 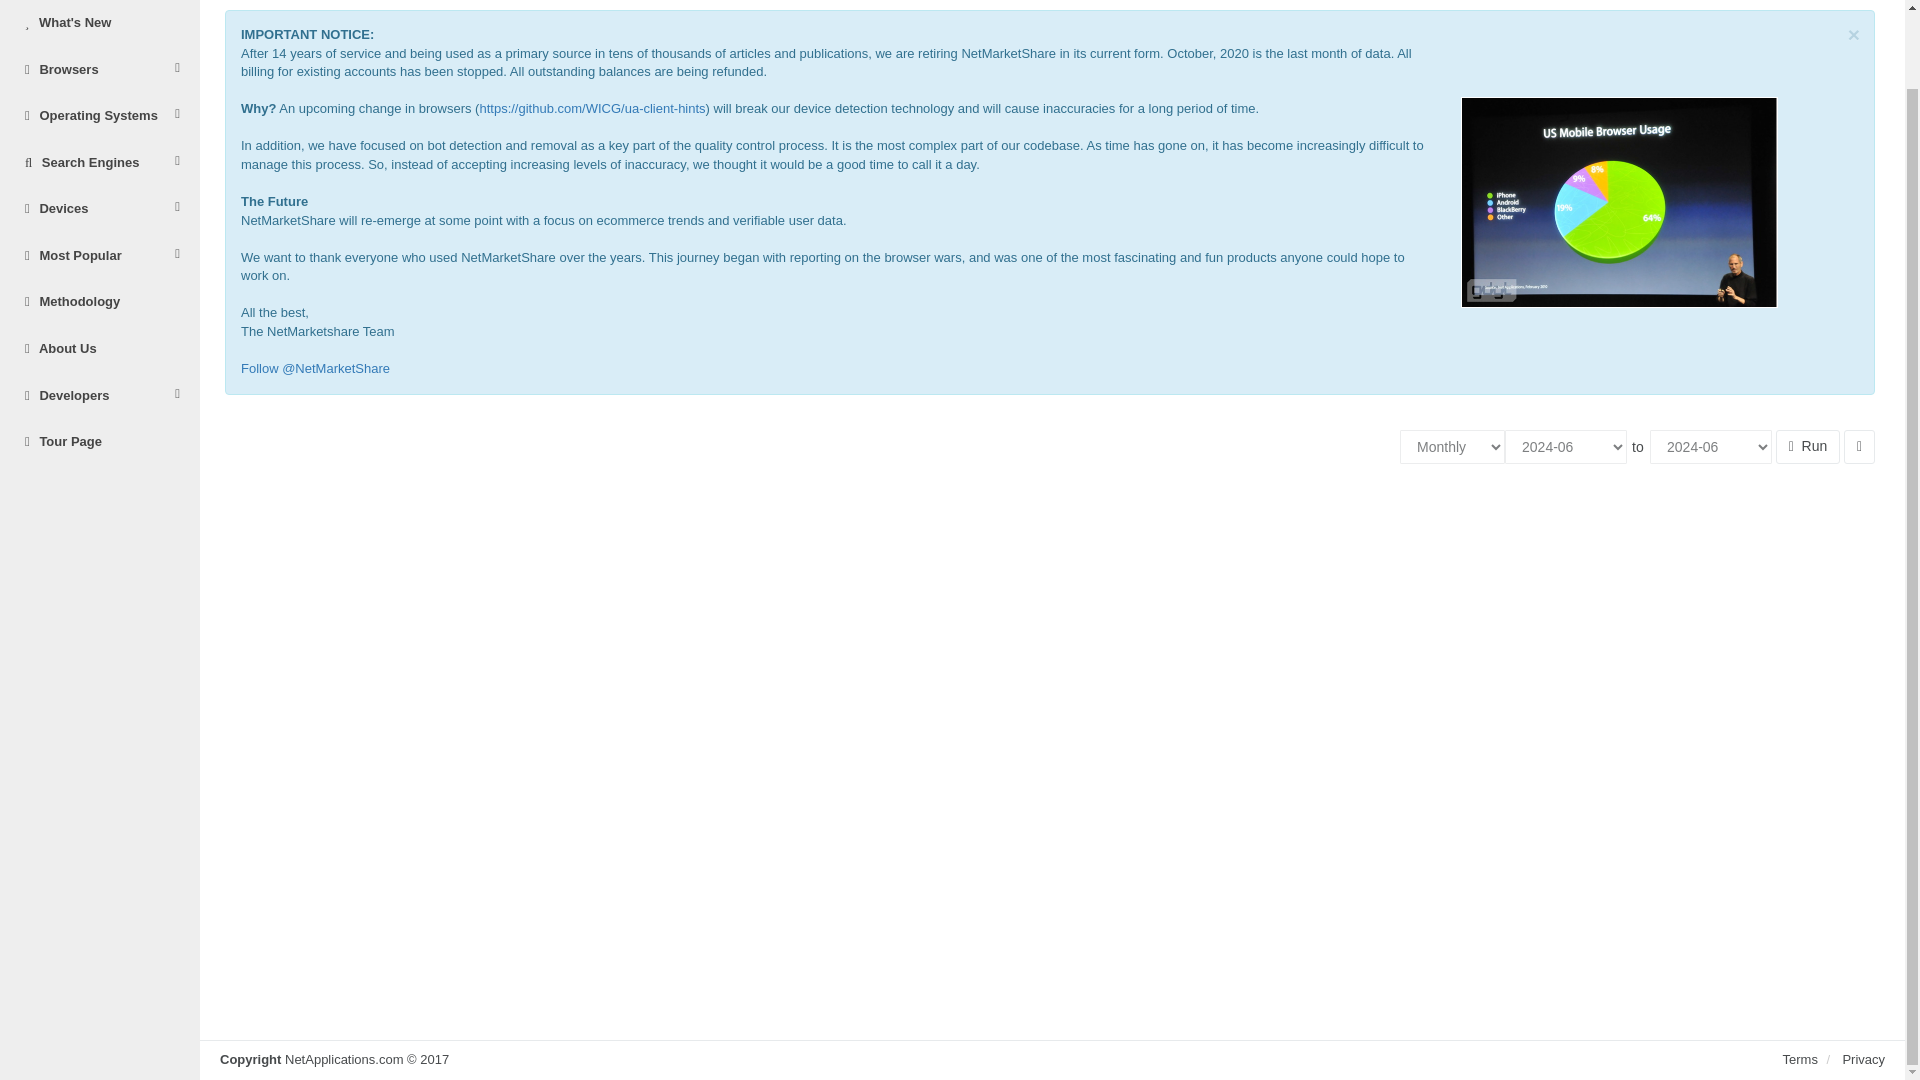 I want to click on to, so click(x=1638, y=446).